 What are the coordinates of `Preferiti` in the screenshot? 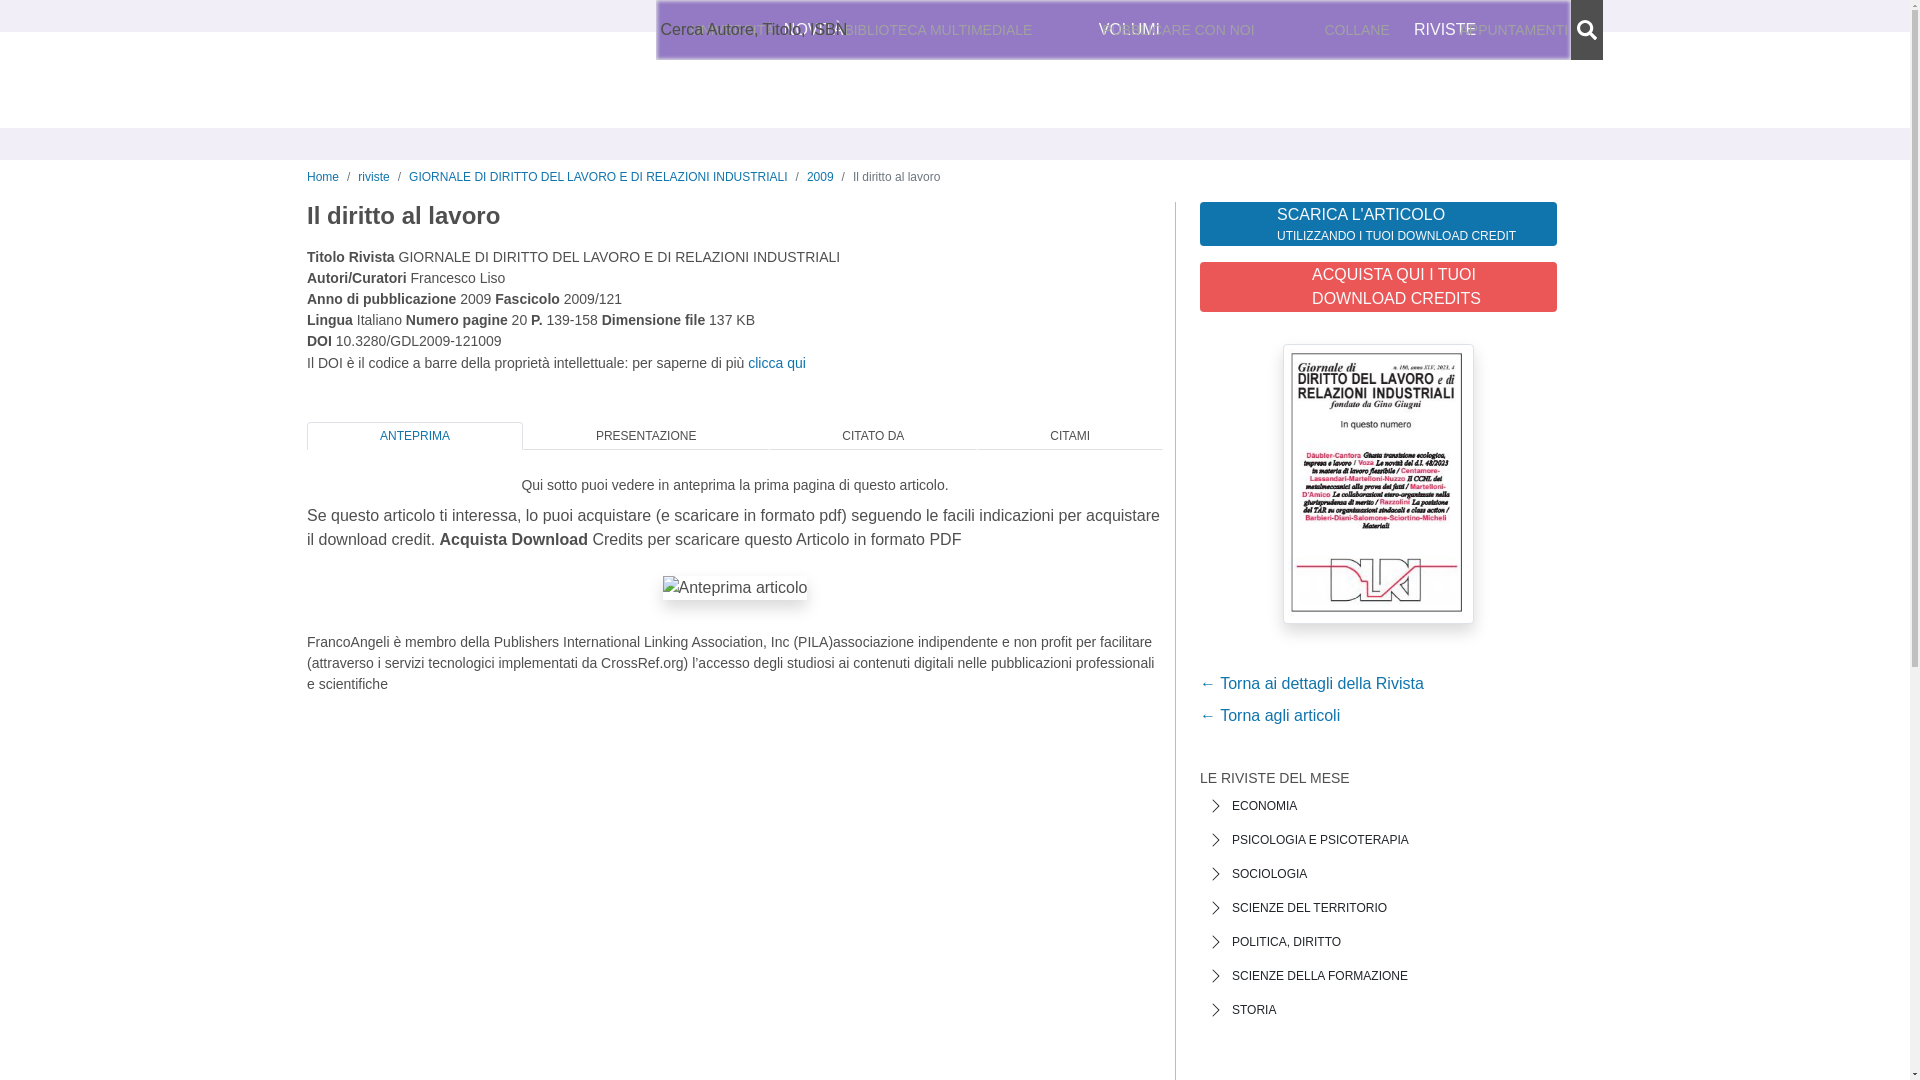 It's located at (1428, 30).